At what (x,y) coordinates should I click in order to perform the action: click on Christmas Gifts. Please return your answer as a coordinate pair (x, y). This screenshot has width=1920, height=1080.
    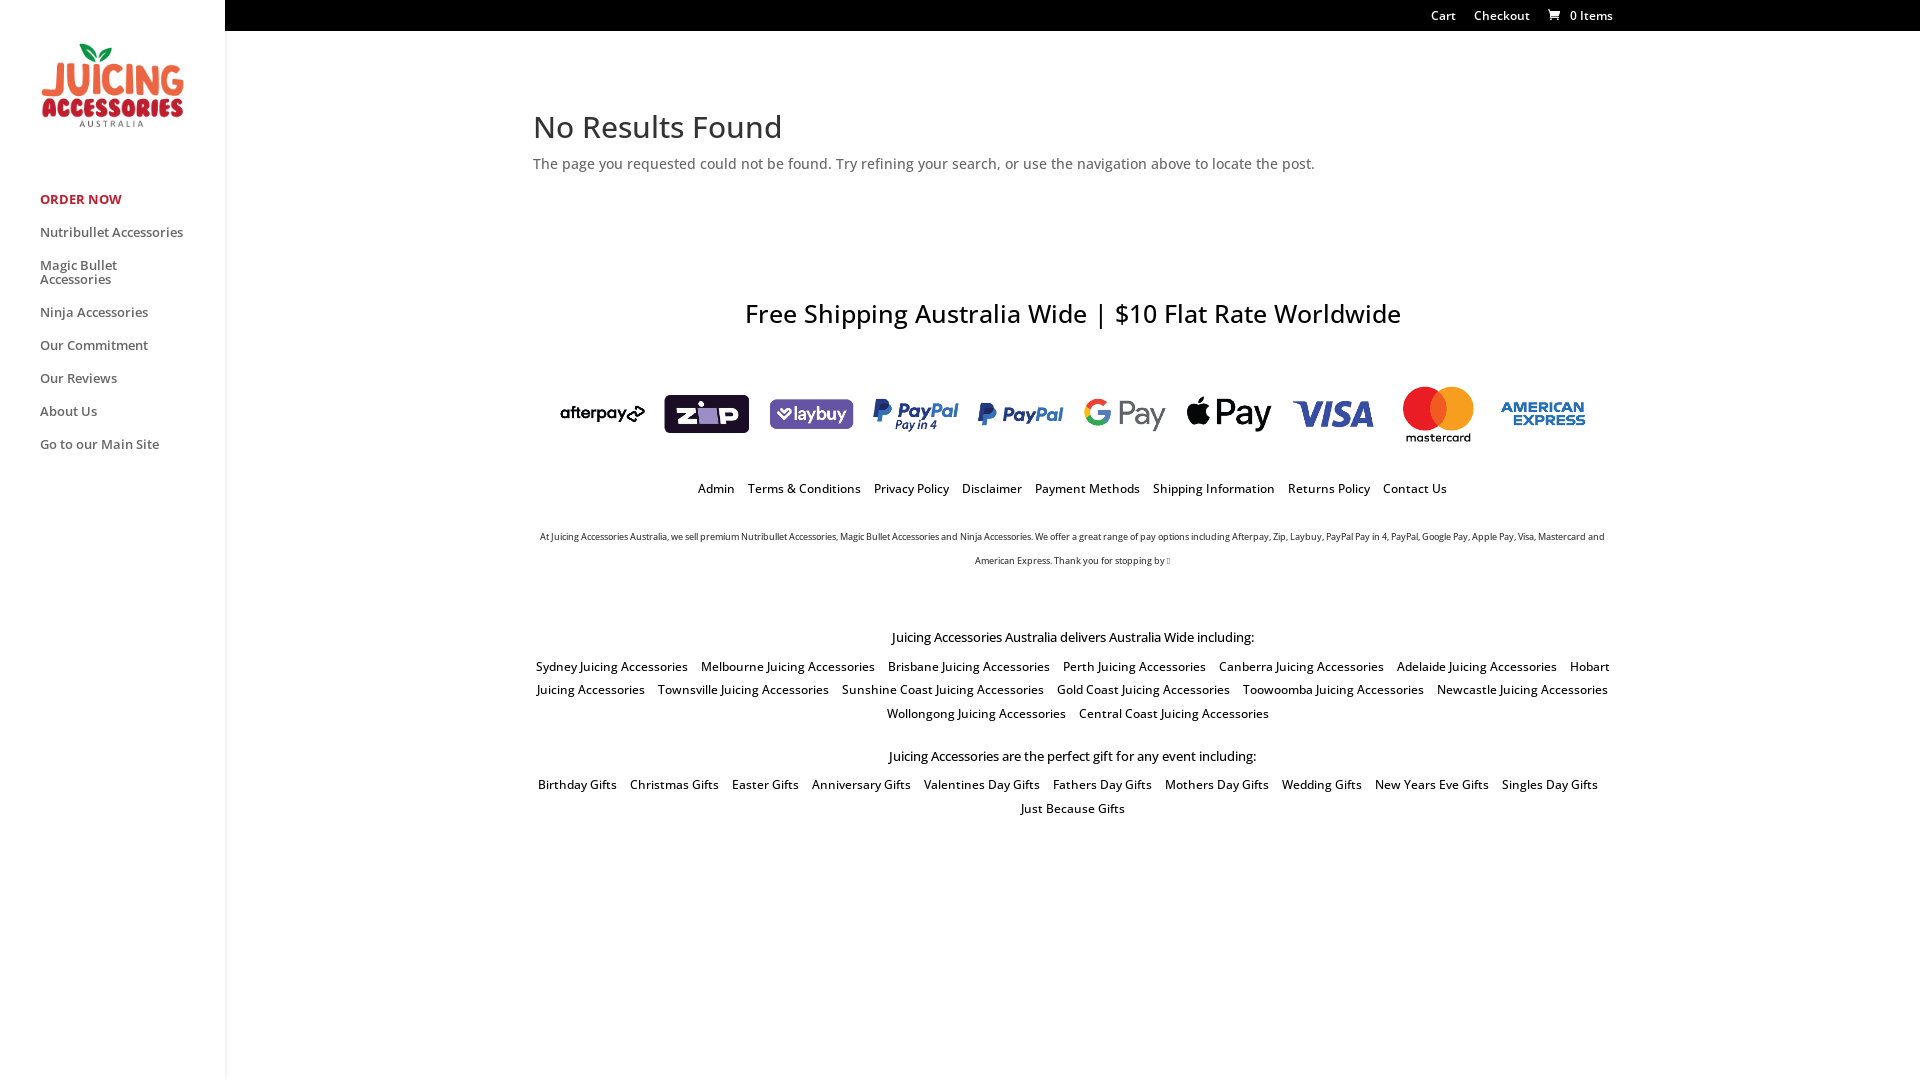
    Looking at the image, I should click on (674, 784).